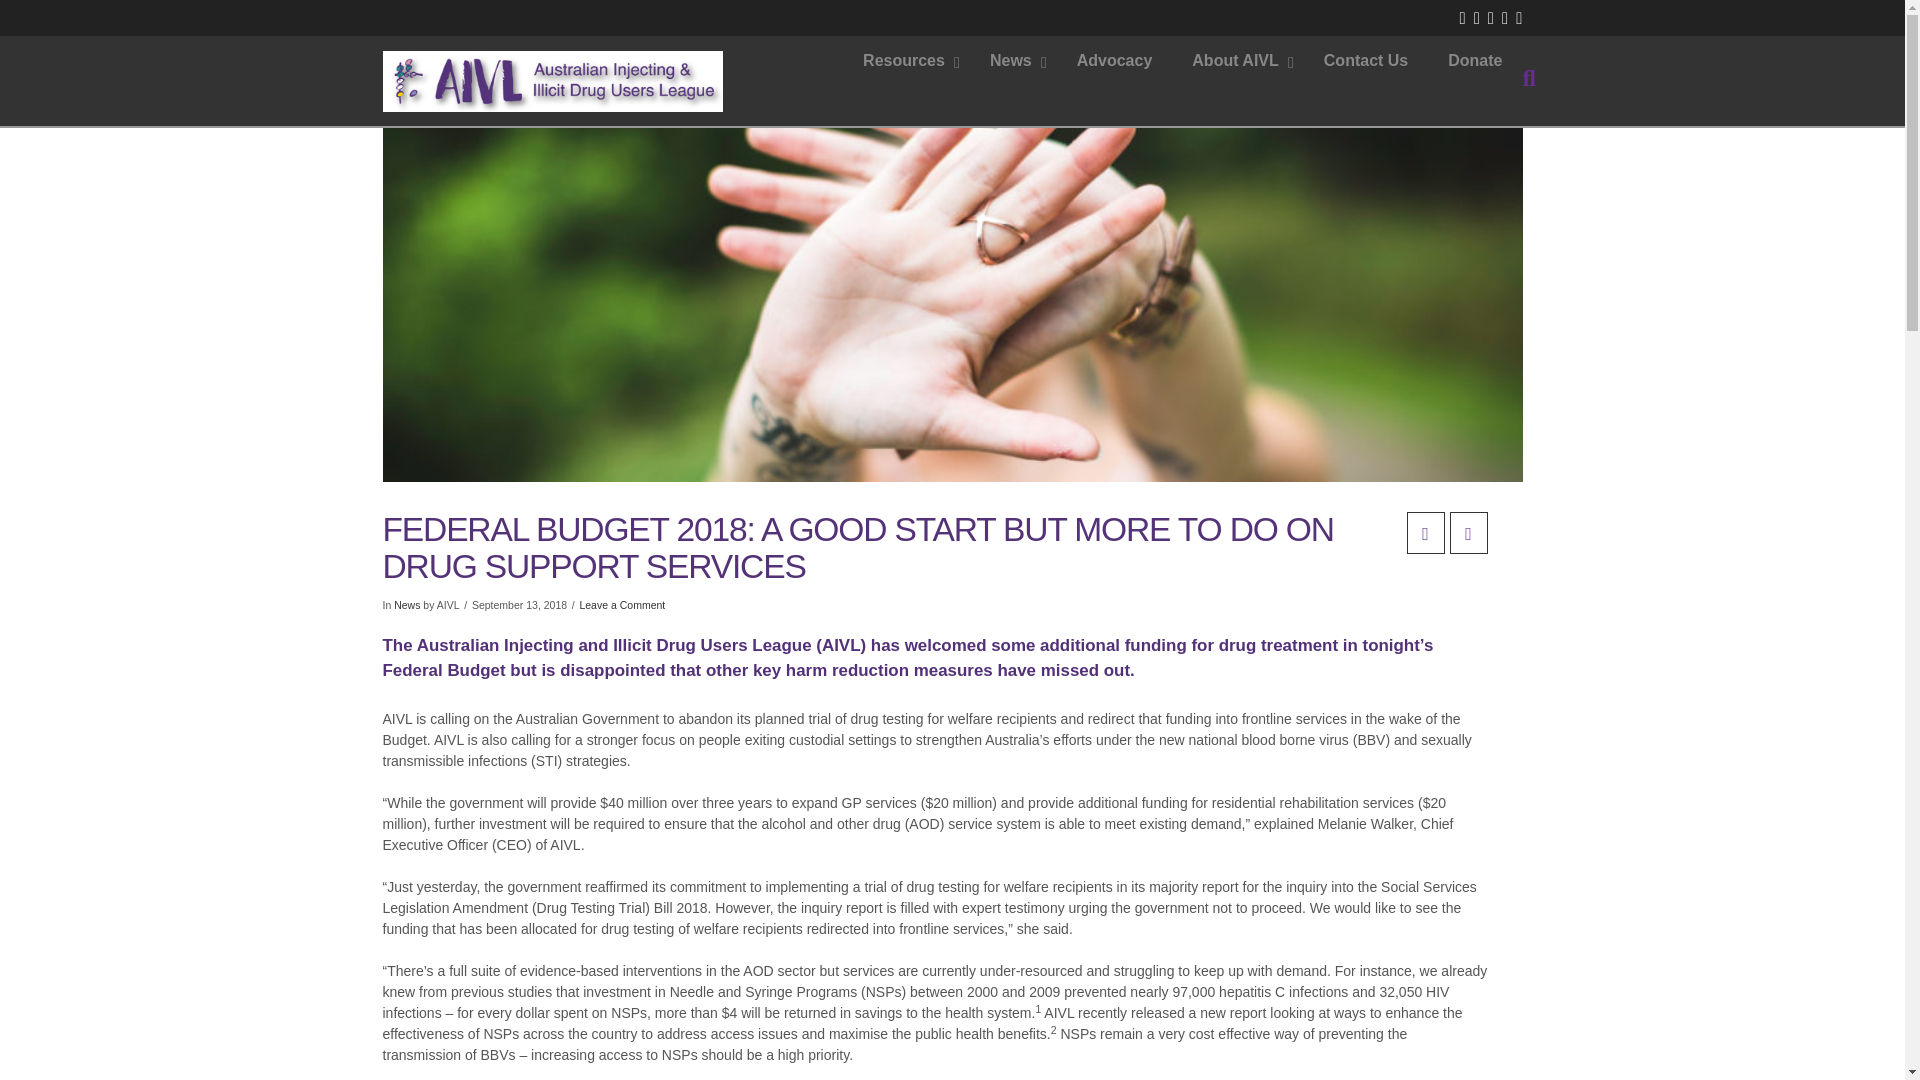 The image size is (1920, 1080). I want to click on Donate, so click(406, 605).